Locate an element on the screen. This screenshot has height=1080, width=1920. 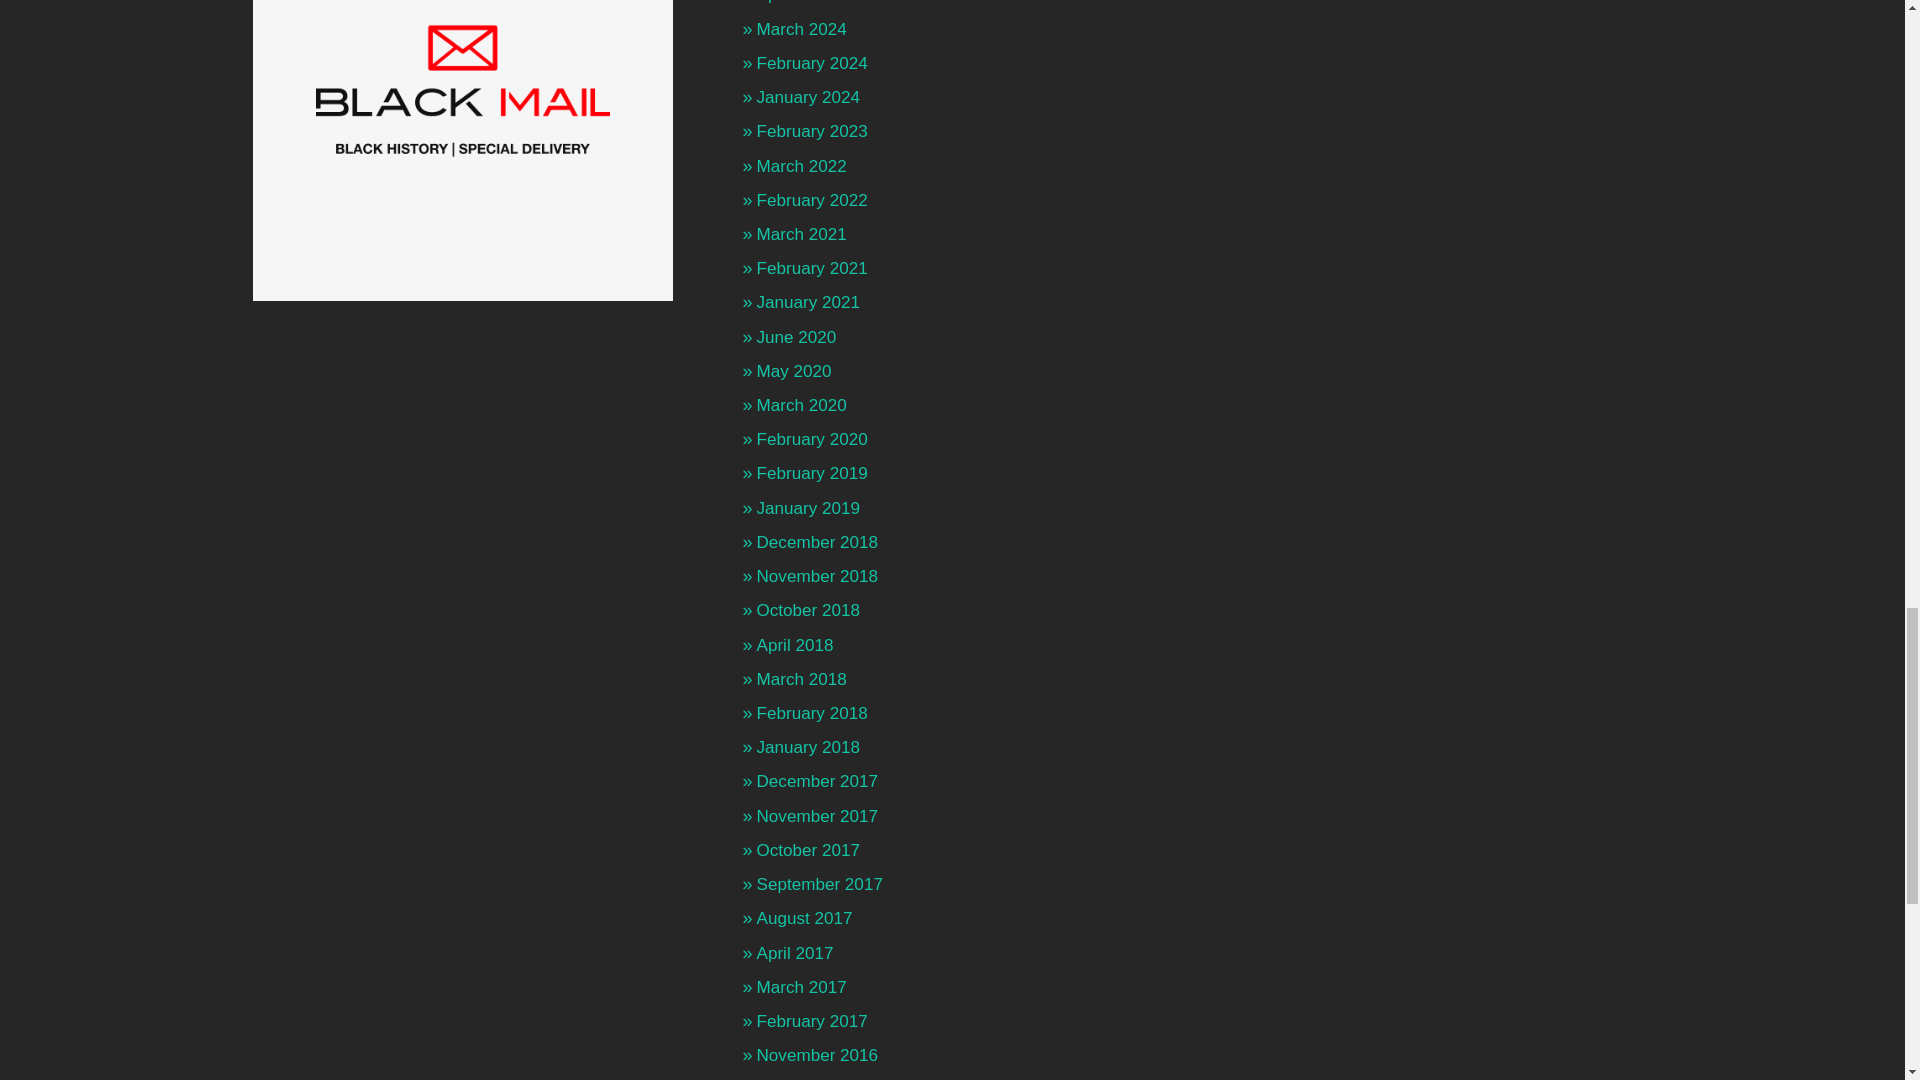
March 2024 is located at coordinates (801, 29).